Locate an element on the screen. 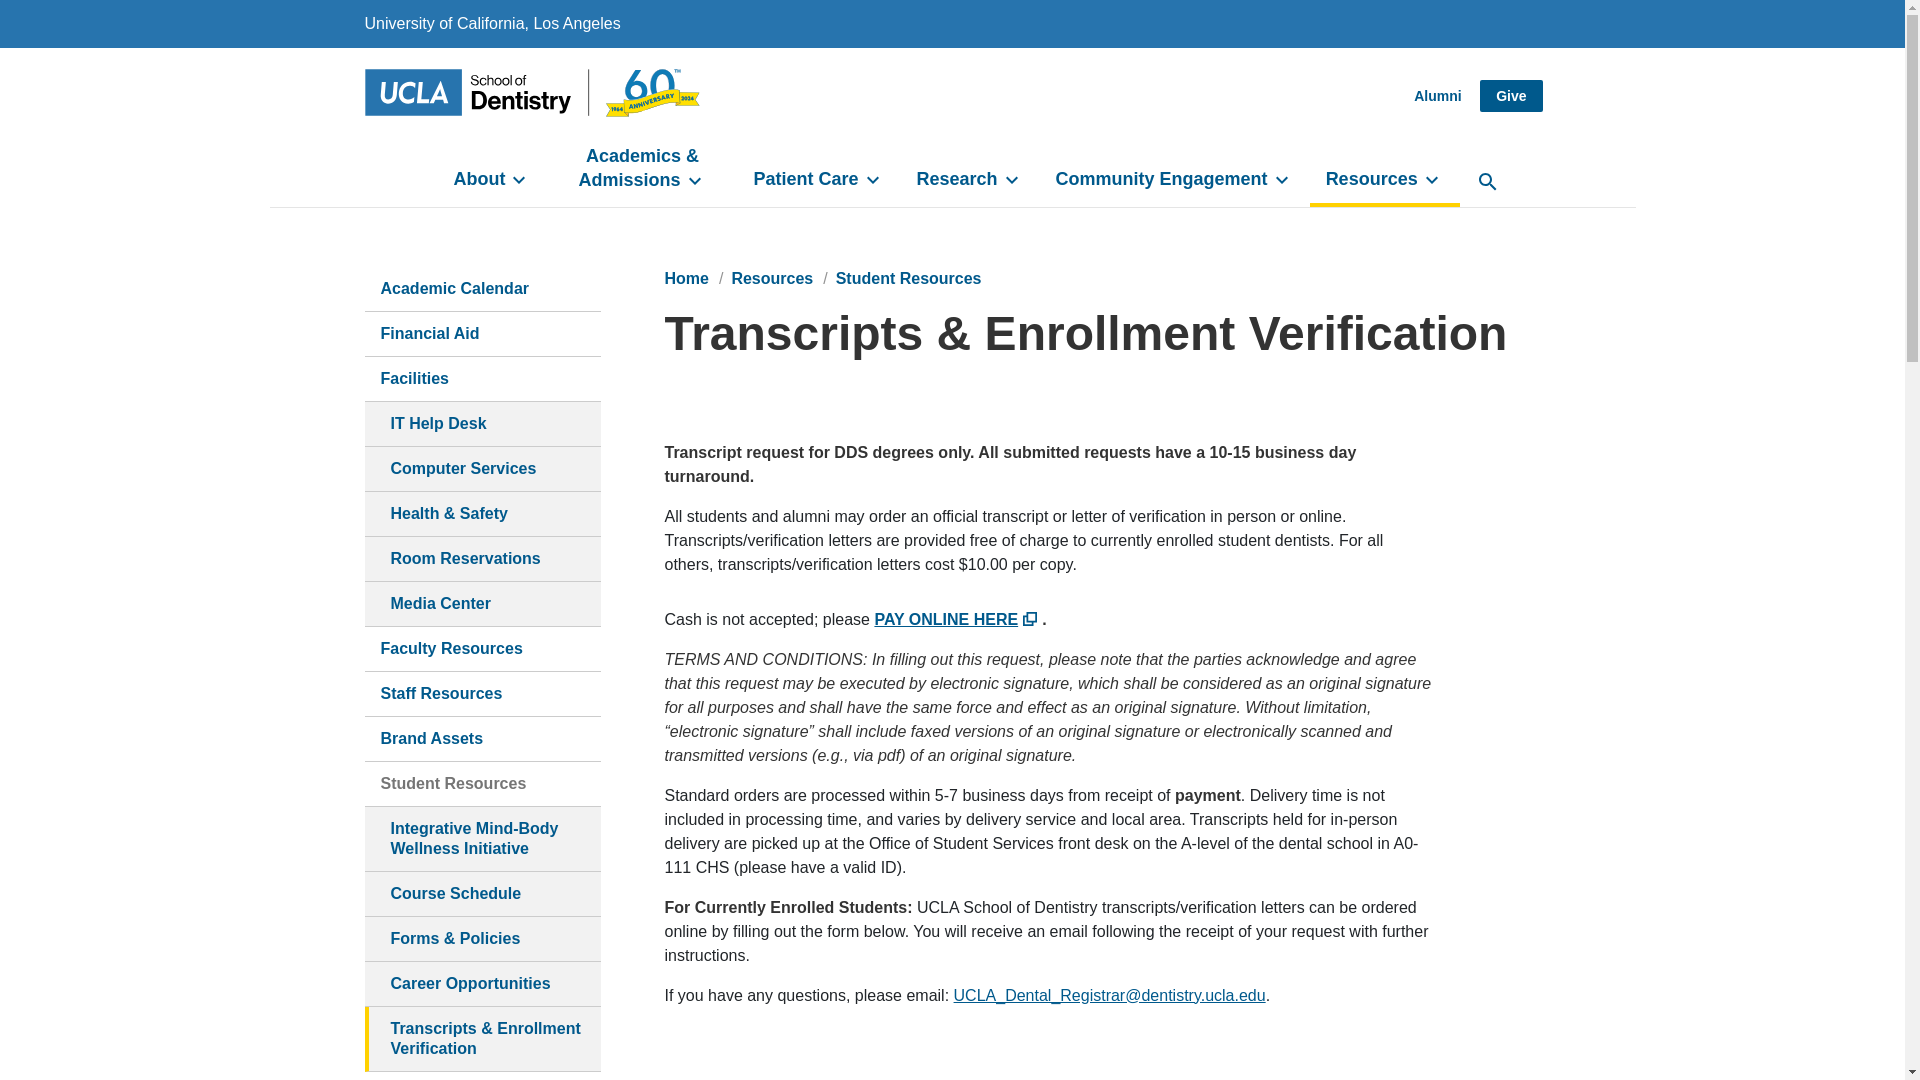 Image resolution: width=1920 pixels, height=1080 pixels. Research is located at coordinates (970, 180).